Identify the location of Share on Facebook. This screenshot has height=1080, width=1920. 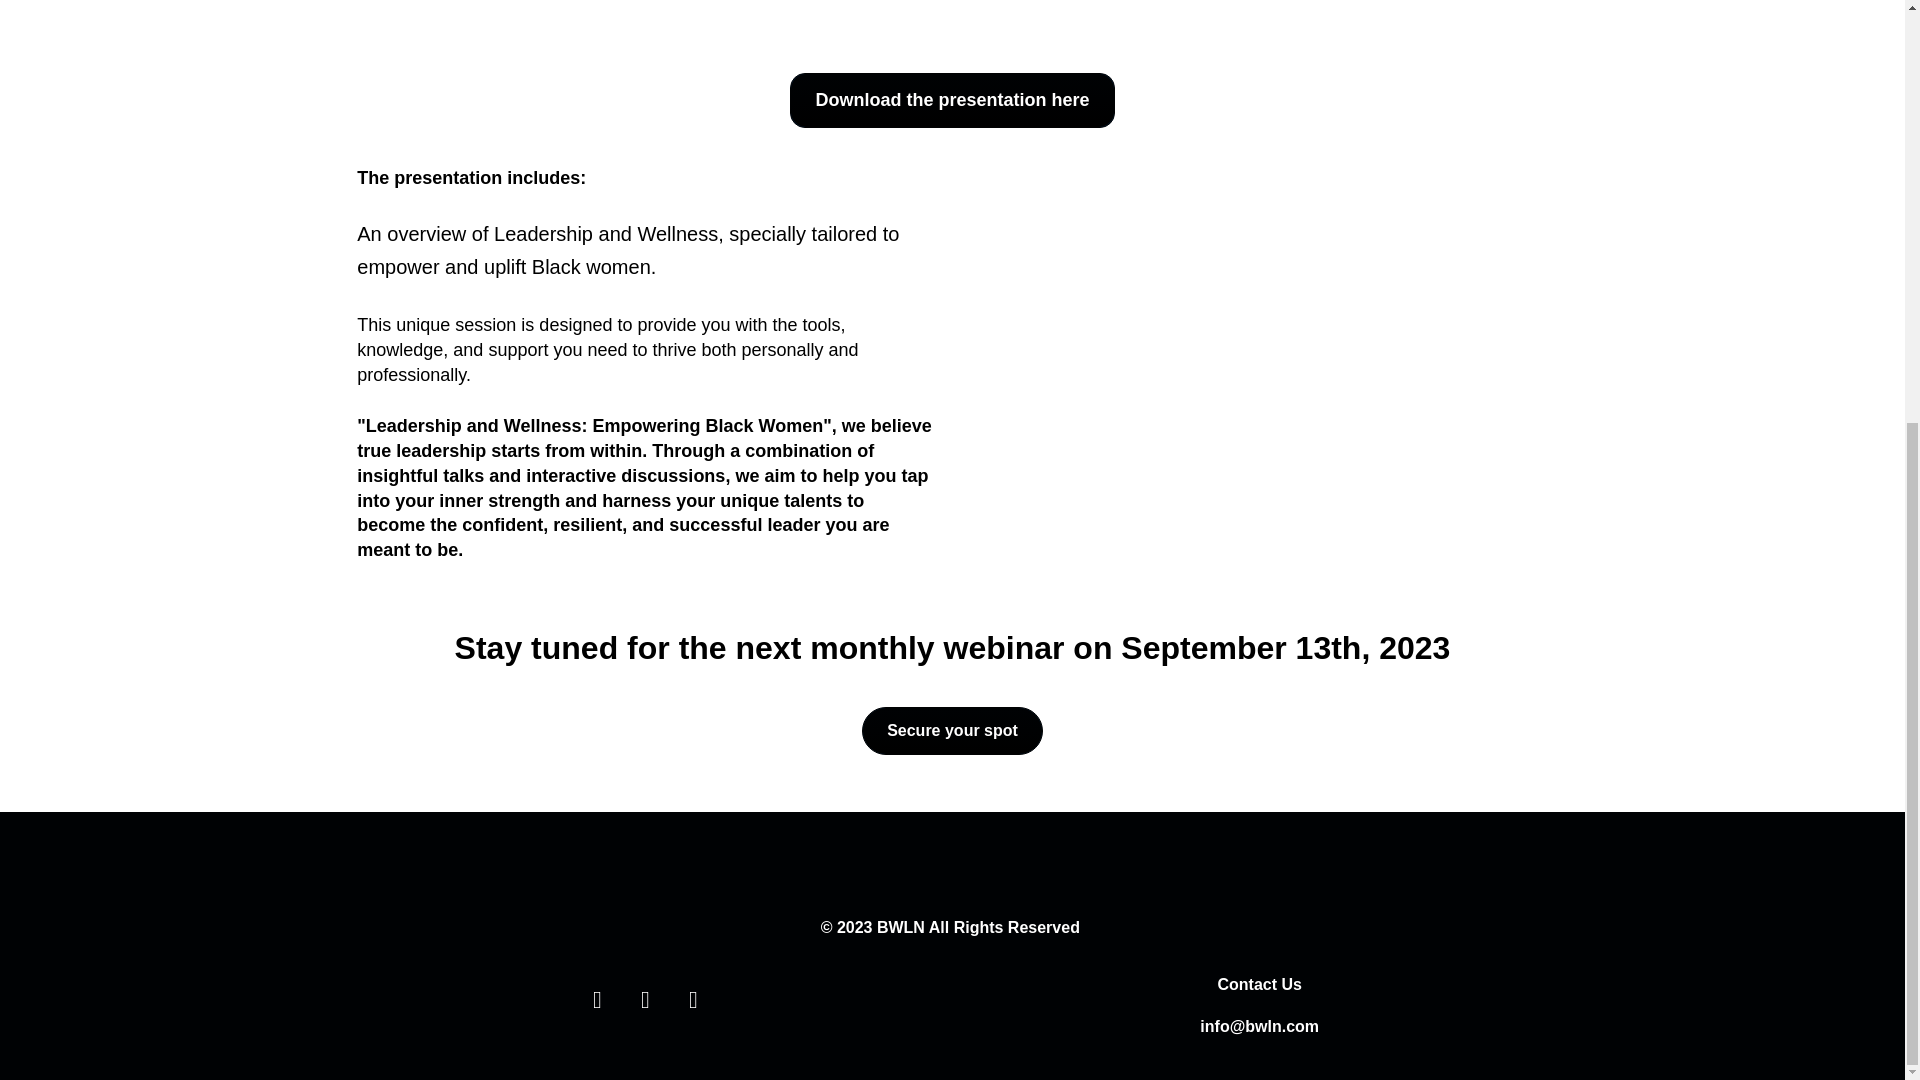
(692, 1000).